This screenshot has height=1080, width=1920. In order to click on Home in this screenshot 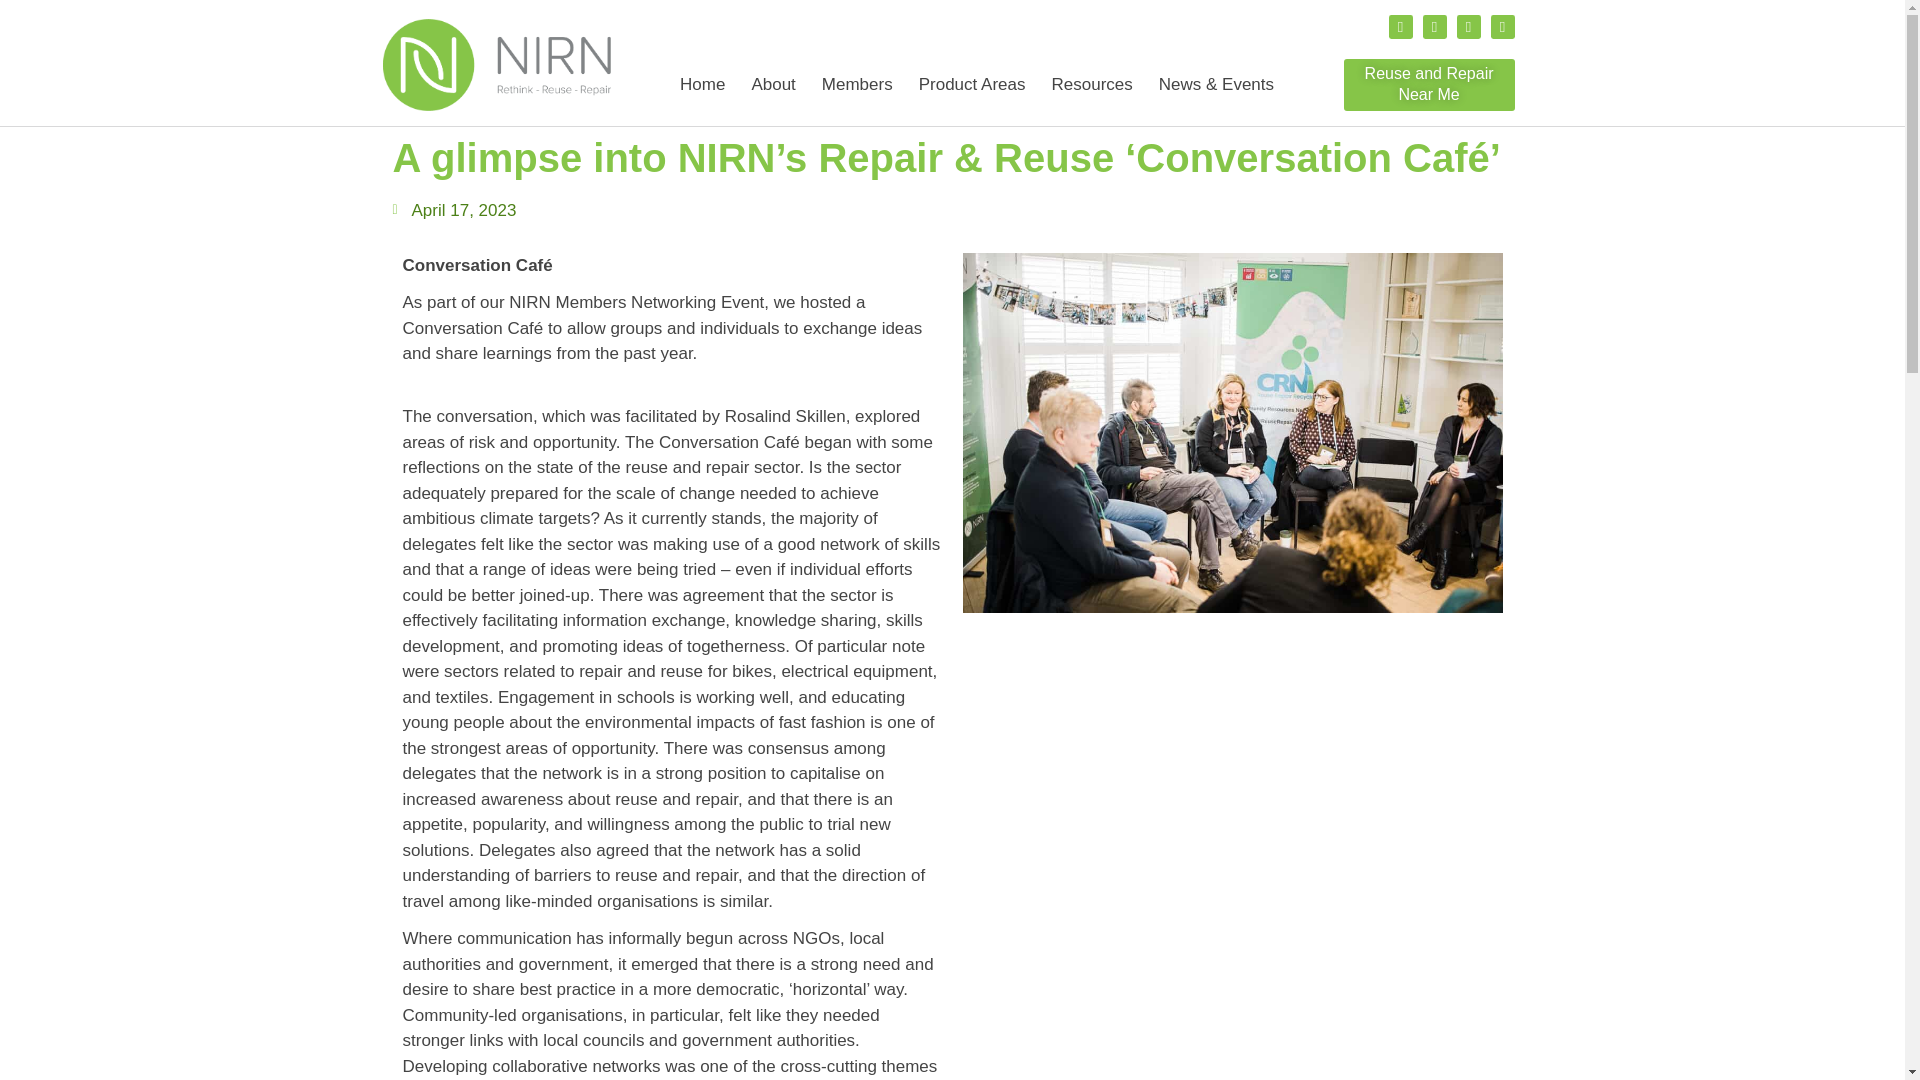, I will do `click(702, 85)`.